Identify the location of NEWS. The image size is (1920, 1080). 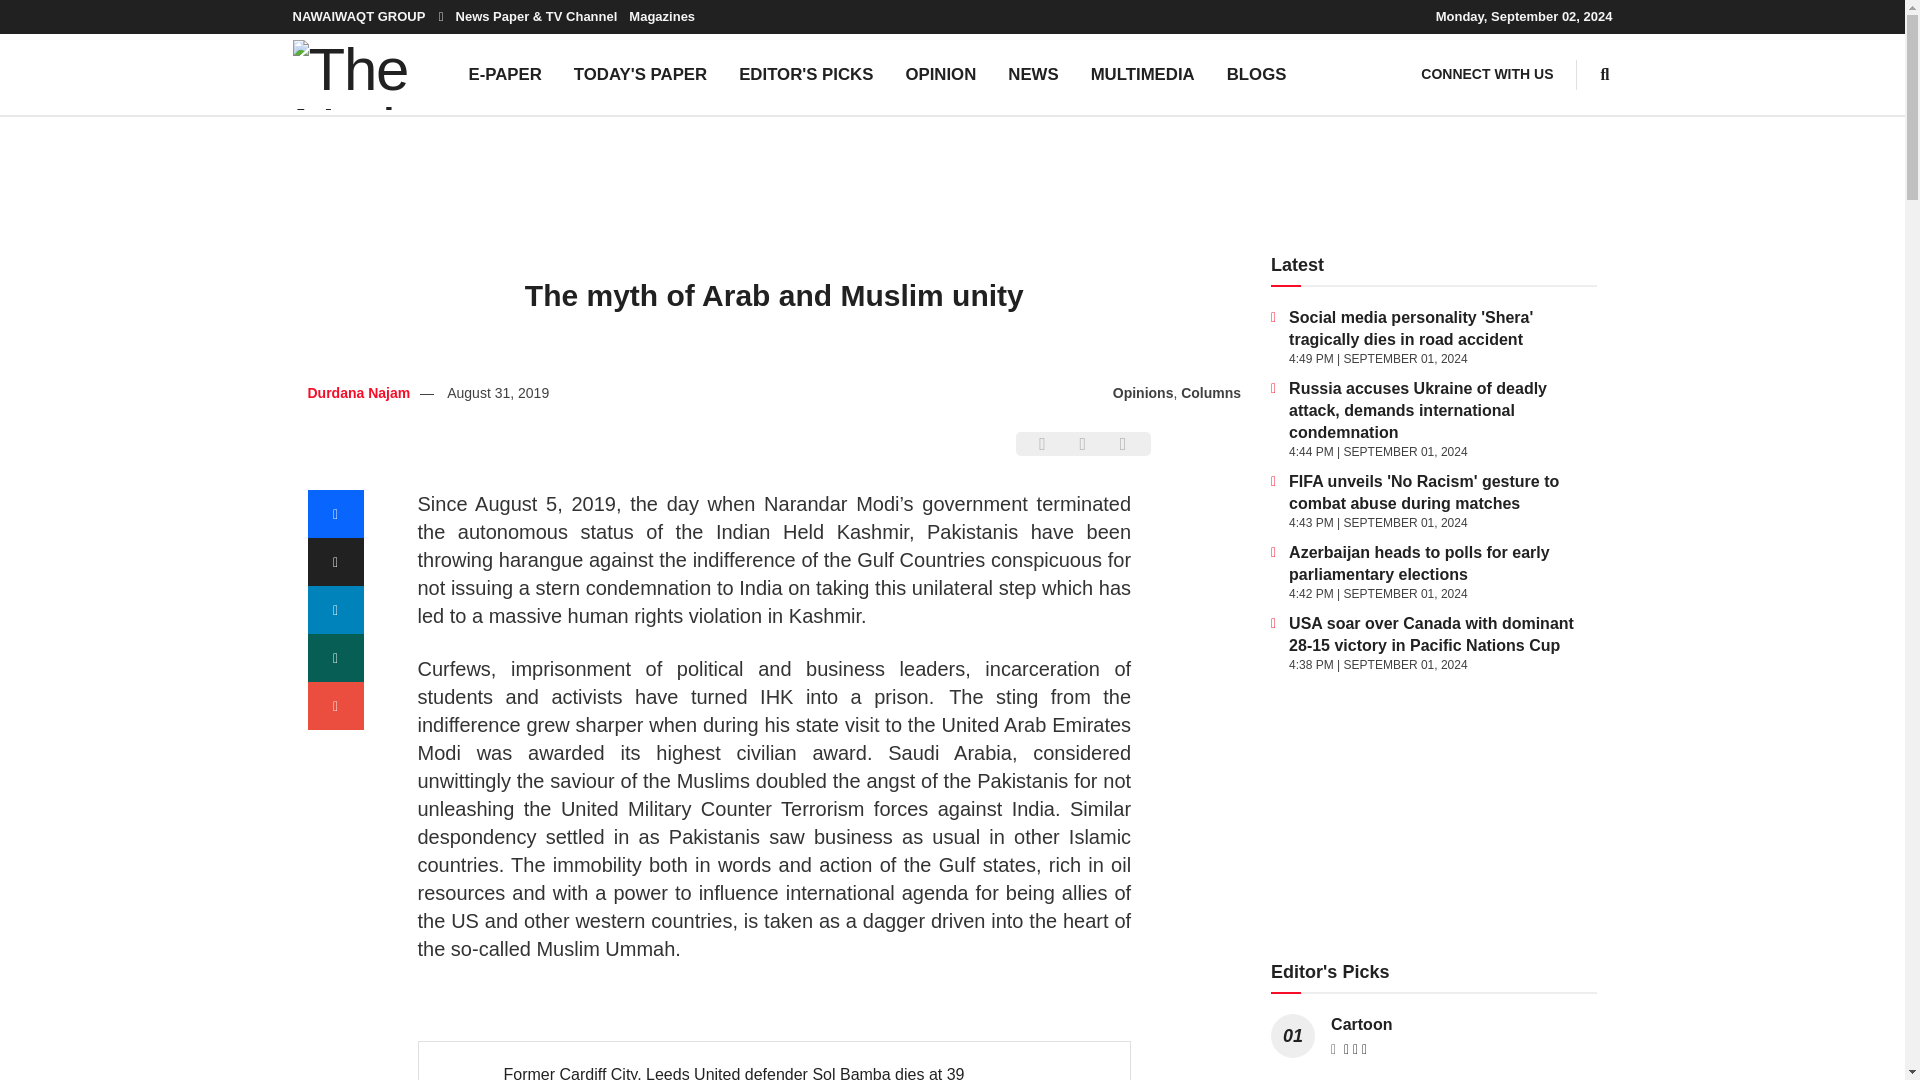
(1032, 74).